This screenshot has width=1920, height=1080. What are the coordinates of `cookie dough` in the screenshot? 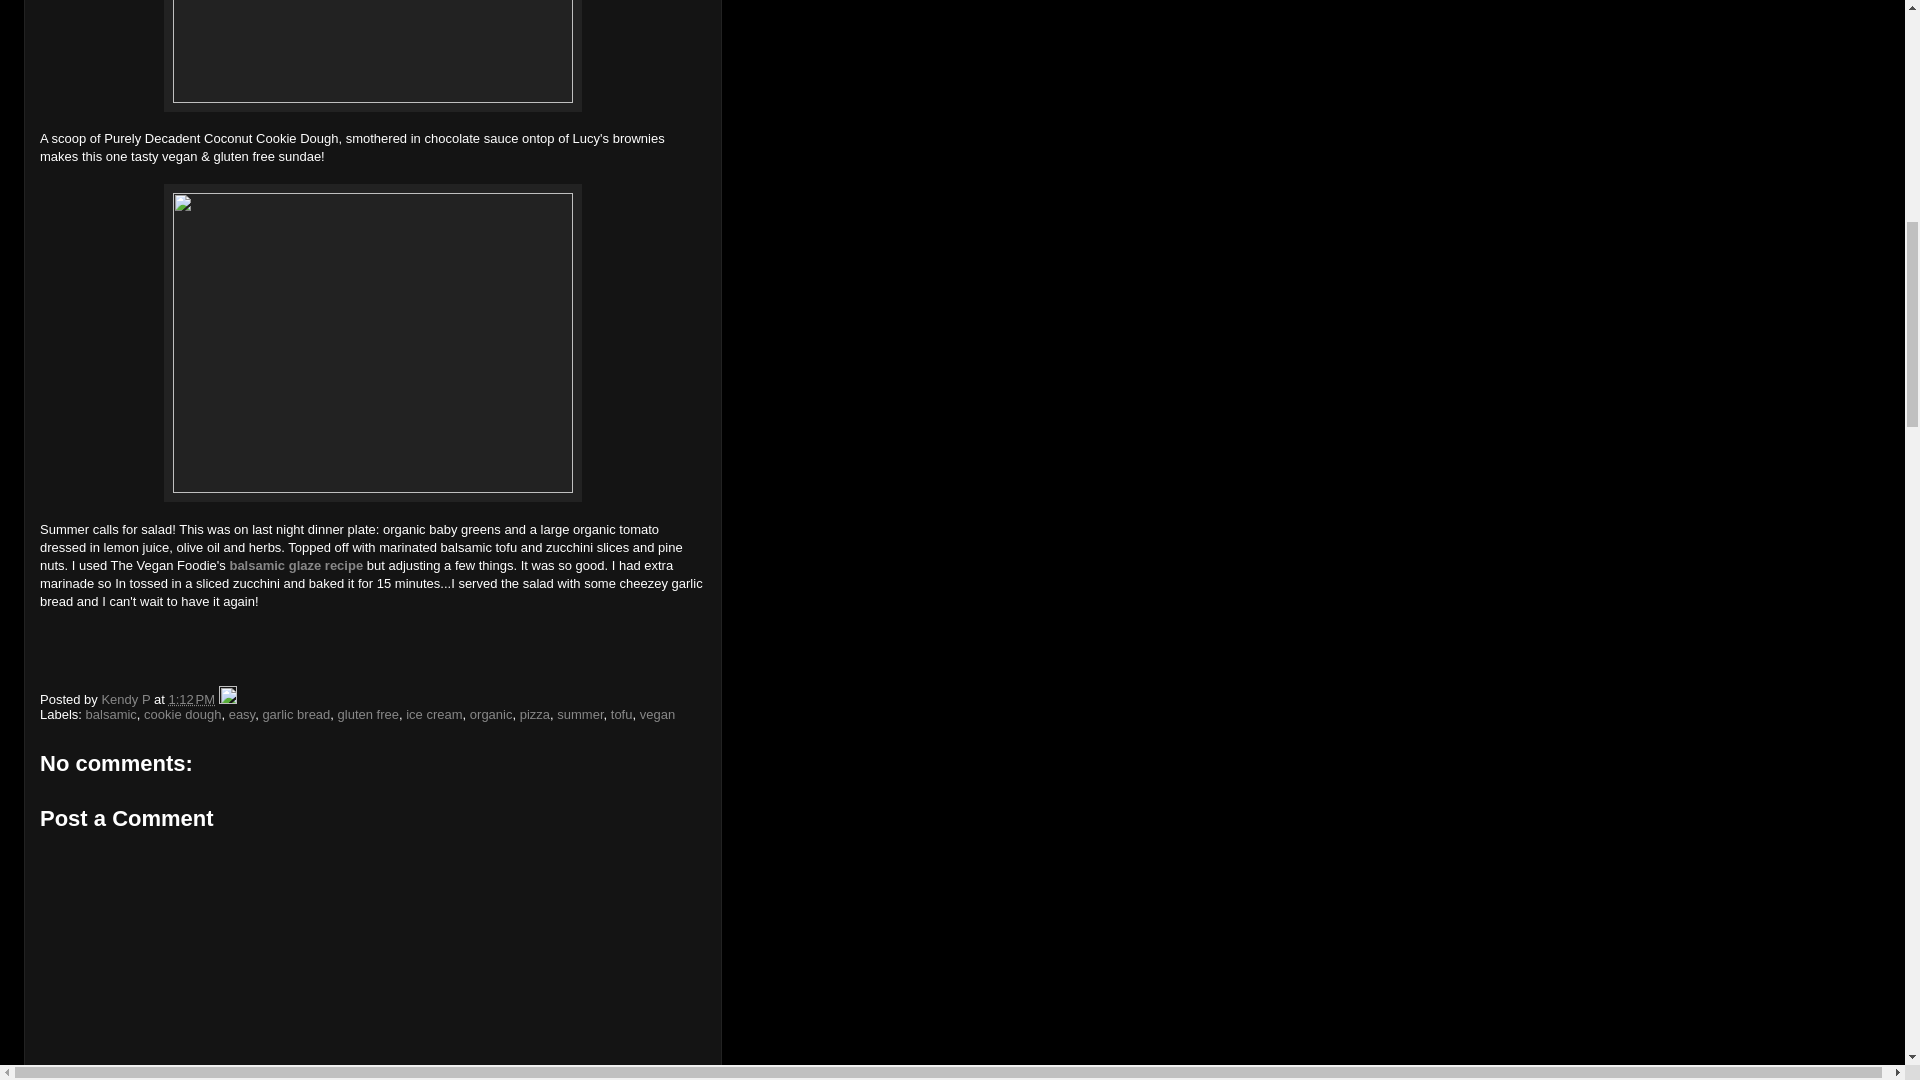 It's located at (182, 714).